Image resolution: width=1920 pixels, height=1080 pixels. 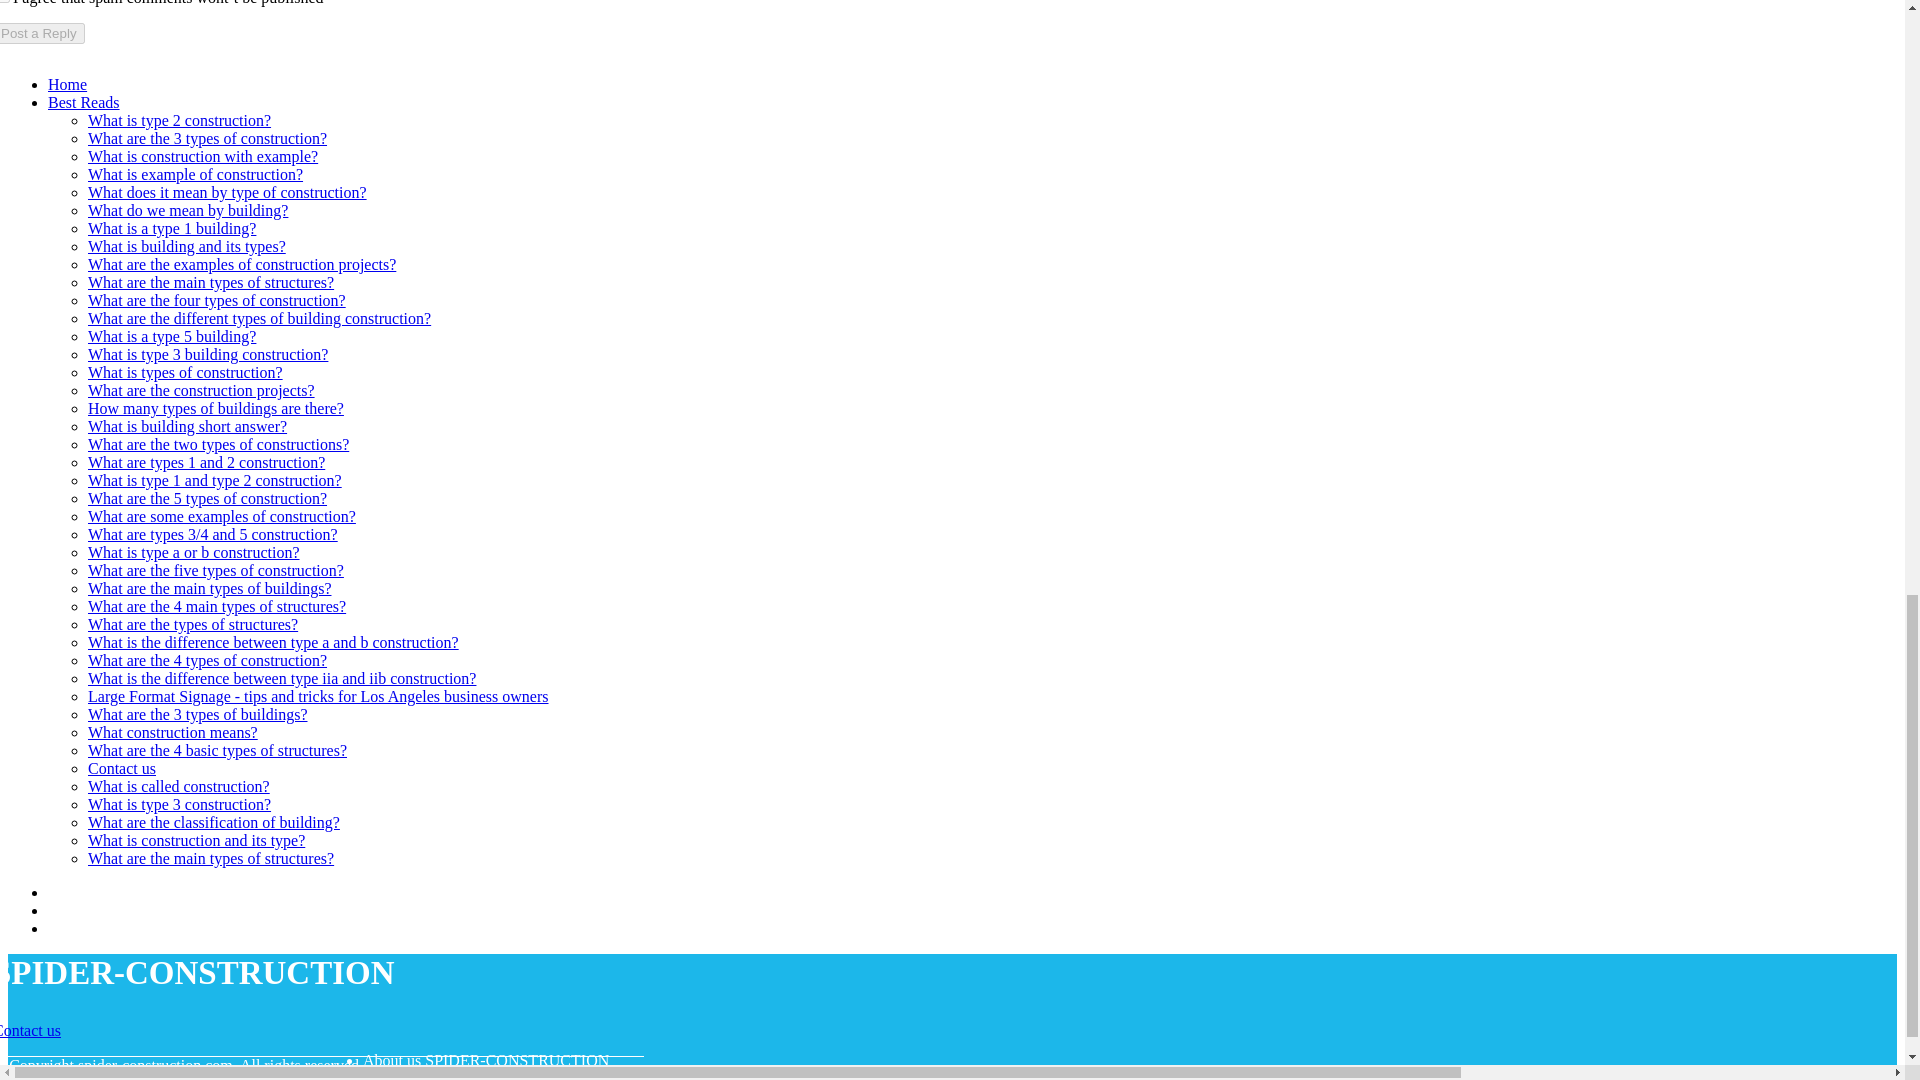 What do you see at coordinates (42, 33) in the screenshot?
I see `Post a Reply` at bounding box center [42, 33].